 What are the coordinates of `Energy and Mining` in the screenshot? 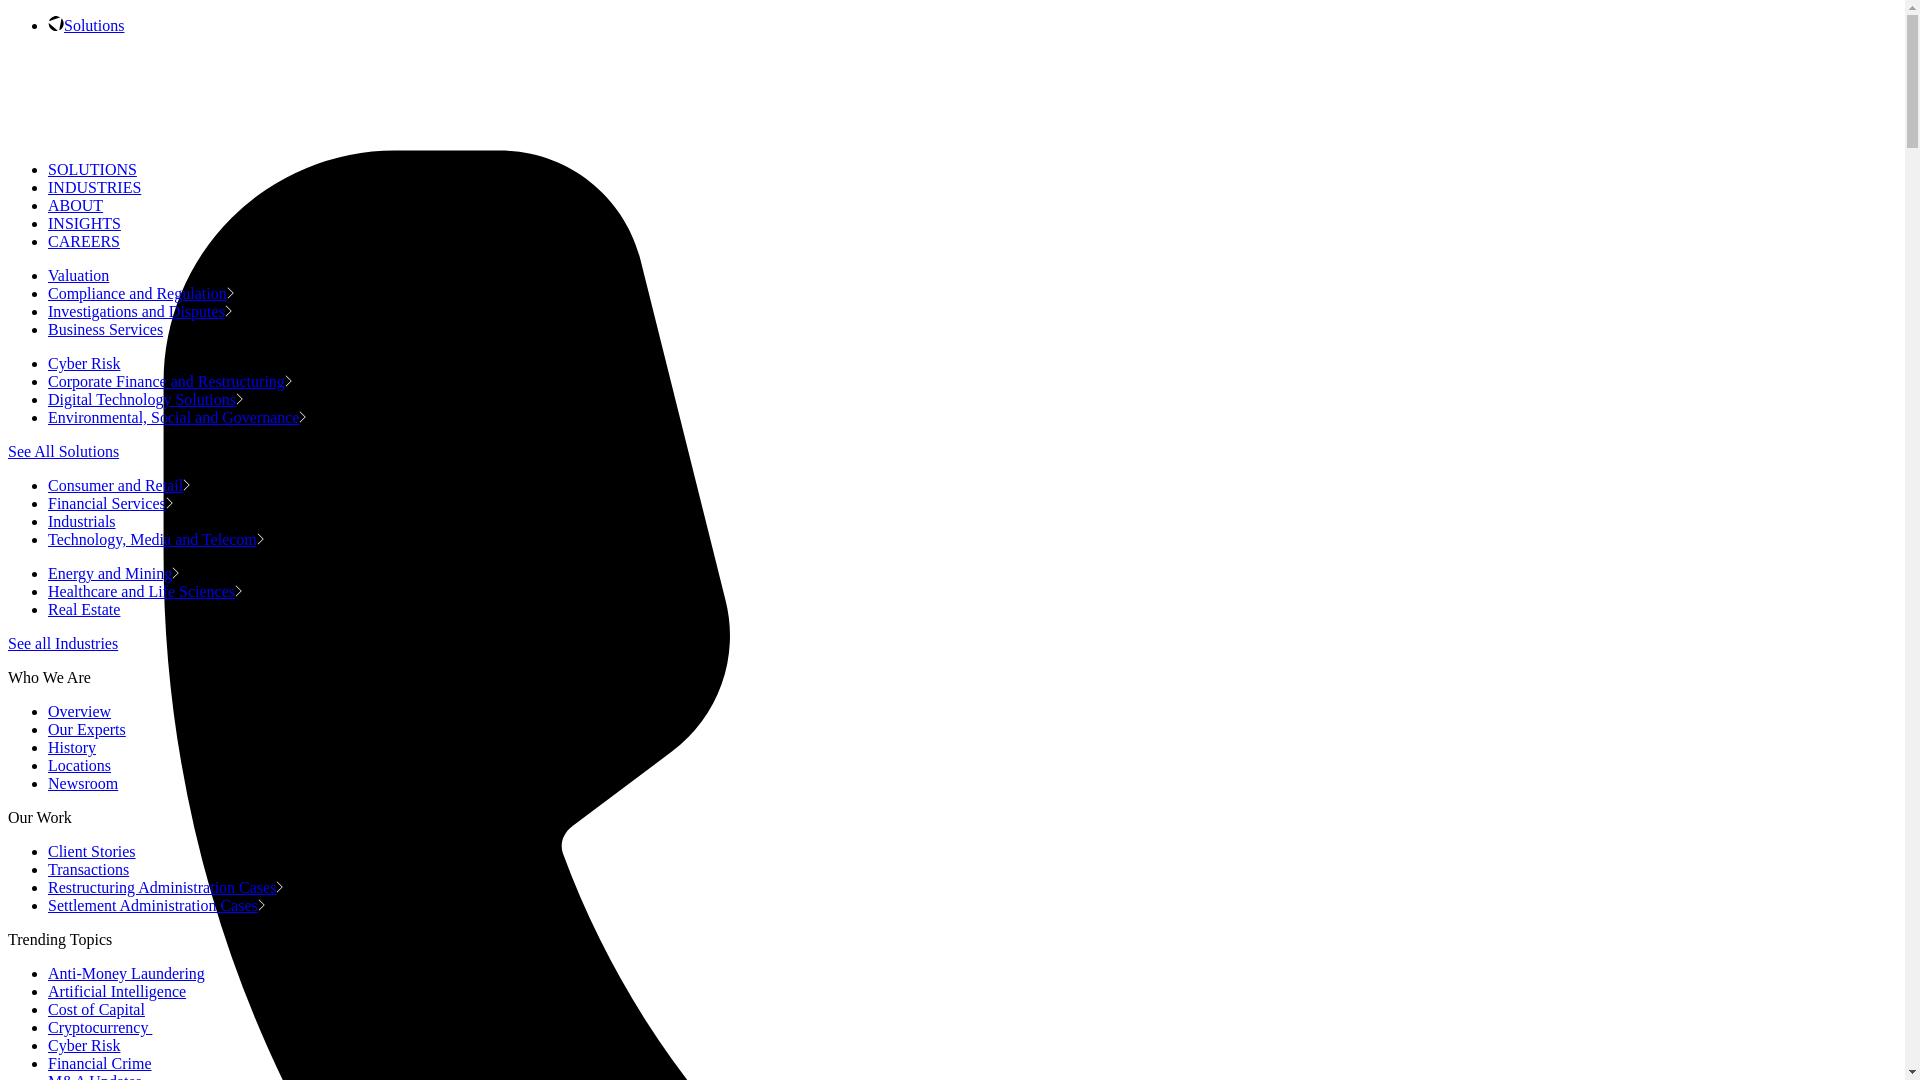 It's located at (113, 573).